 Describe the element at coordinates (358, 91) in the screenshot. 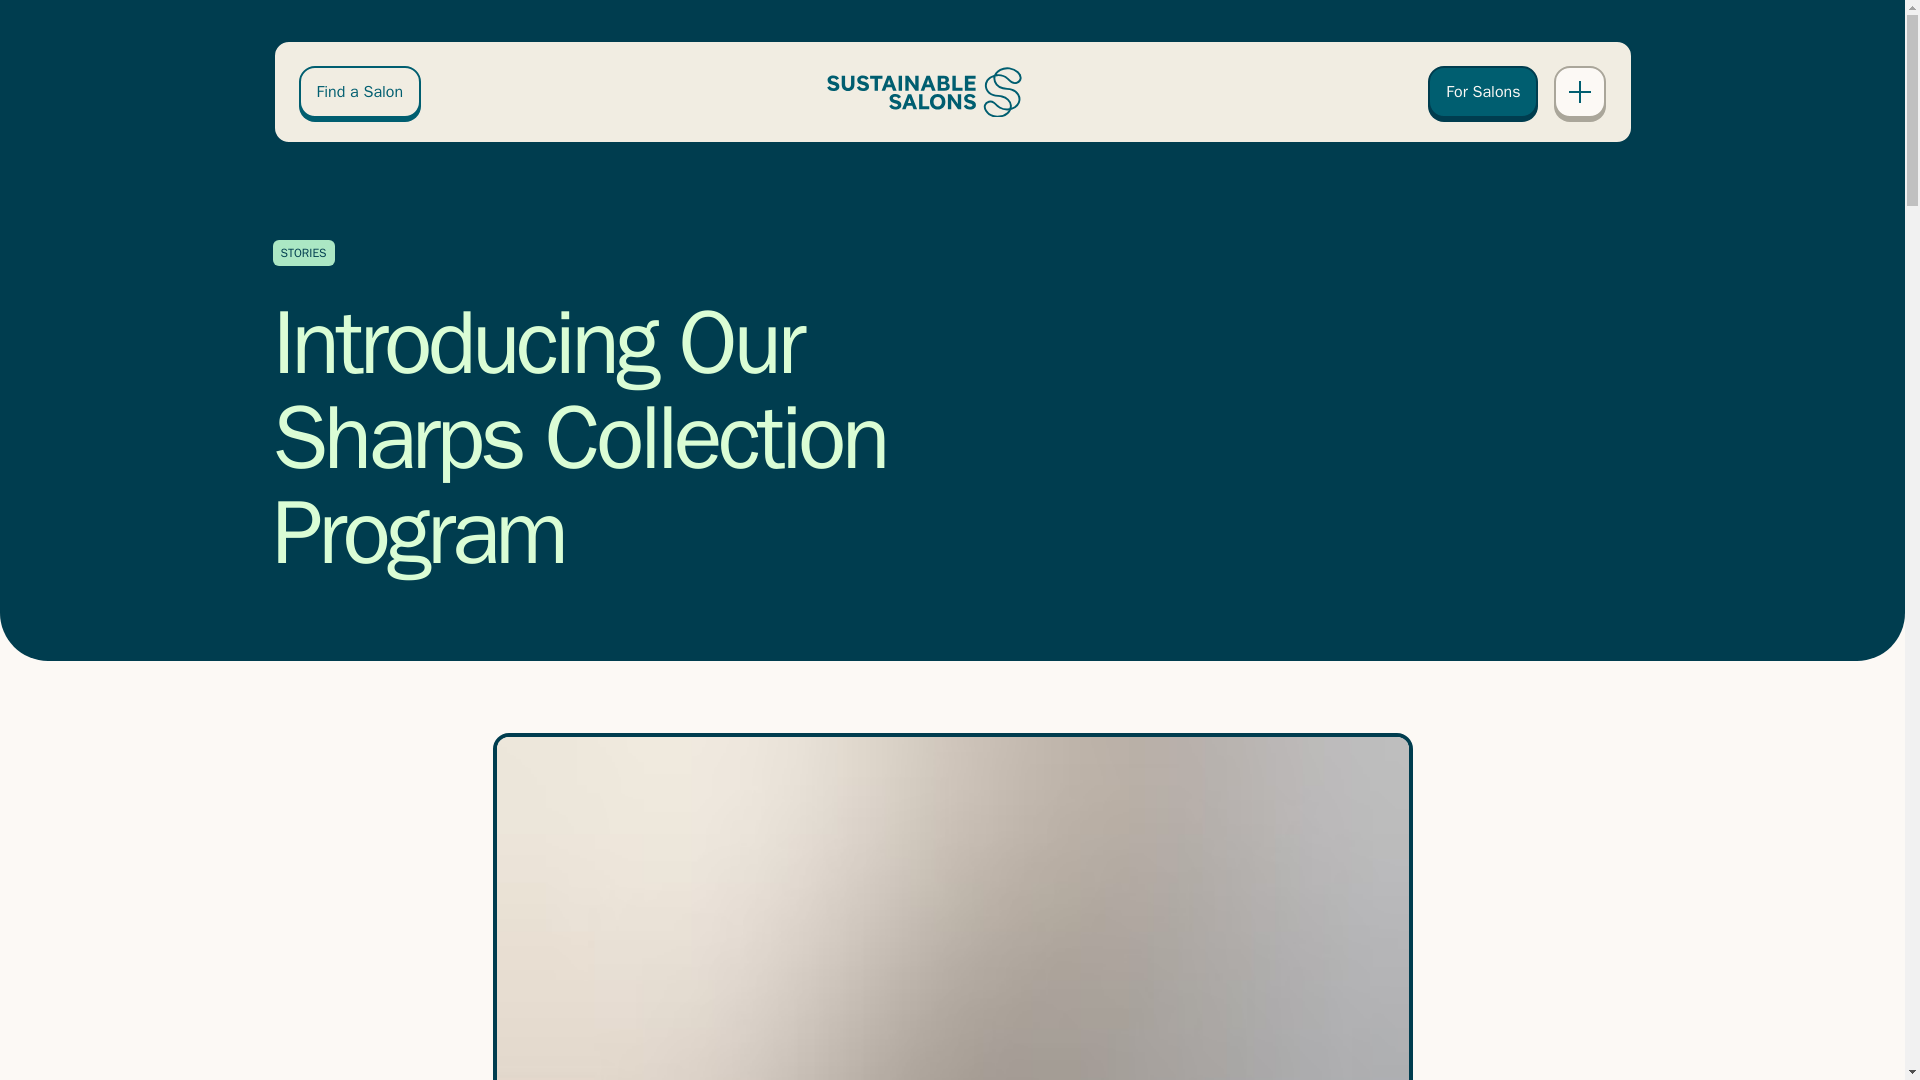

I see `Find a Salon` at that location.